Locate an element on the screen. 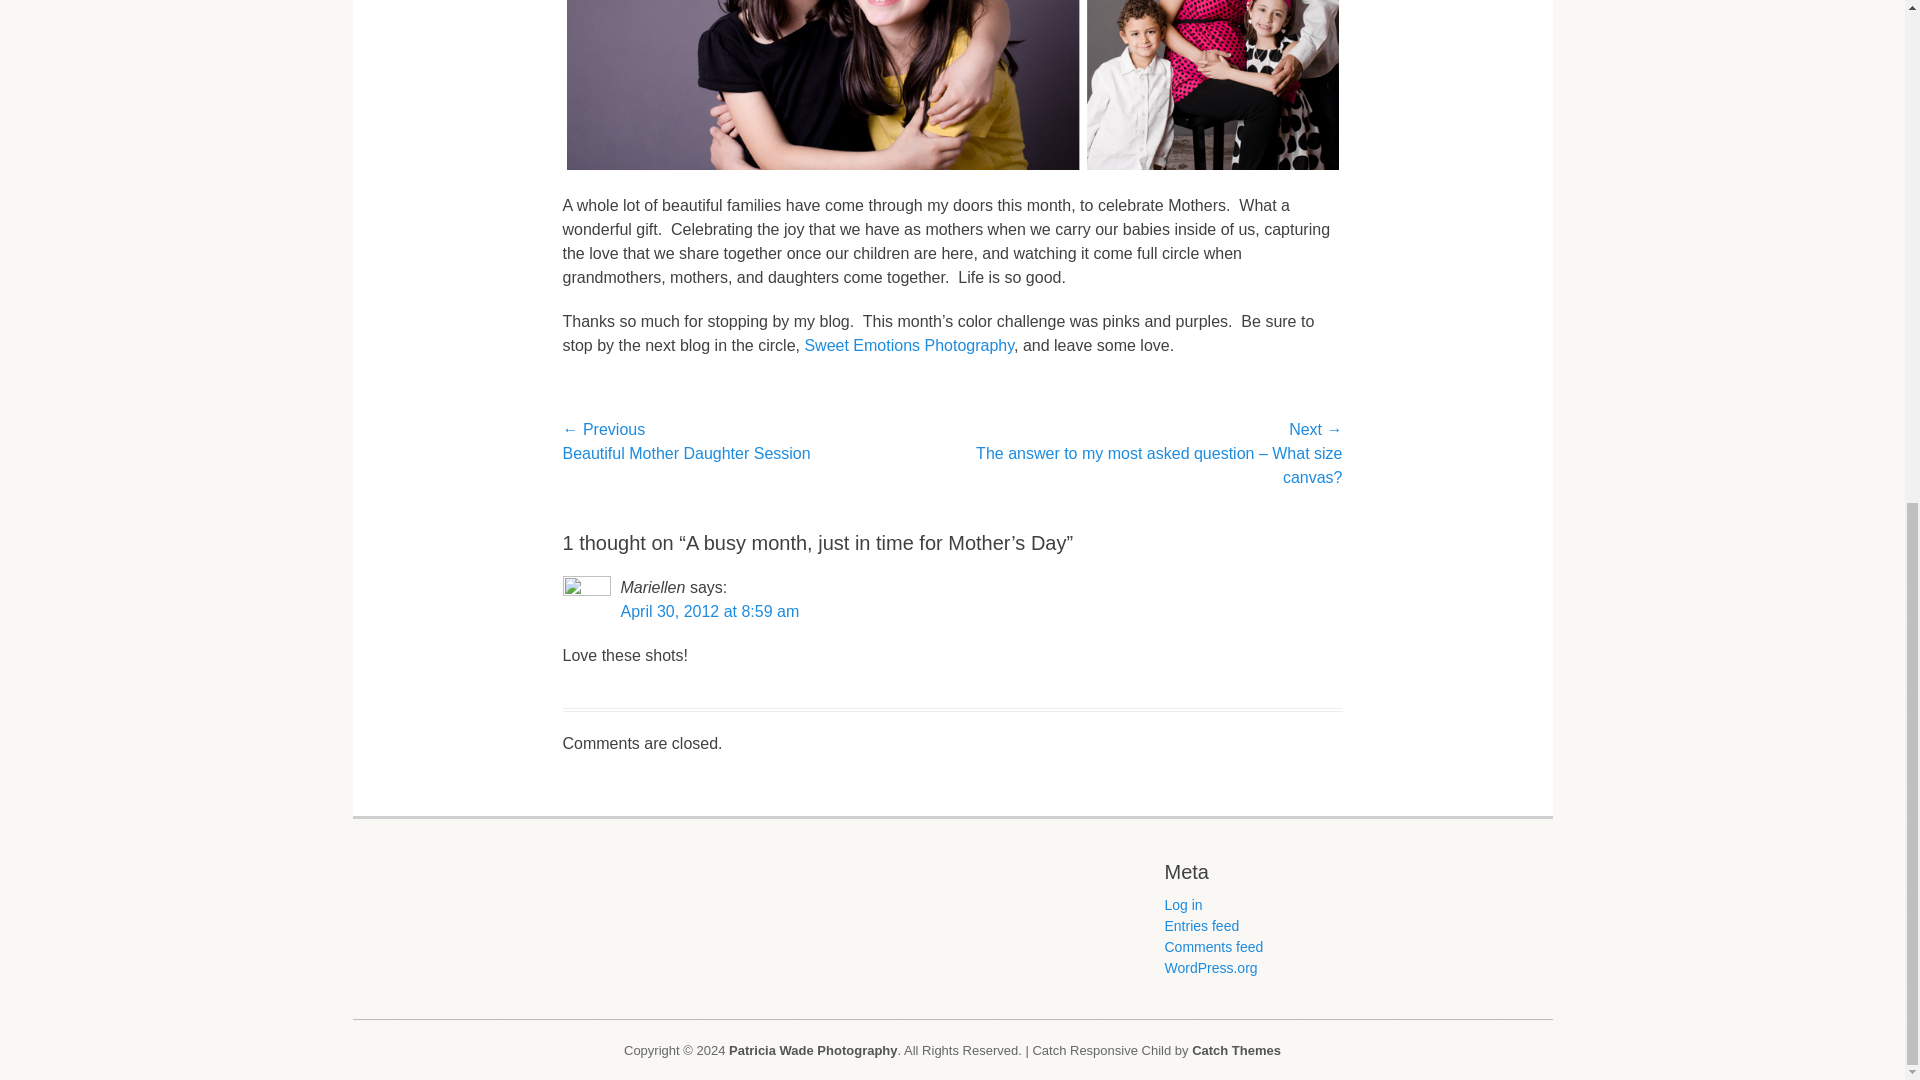  April challenge collage is located at coordinates (952, 86).